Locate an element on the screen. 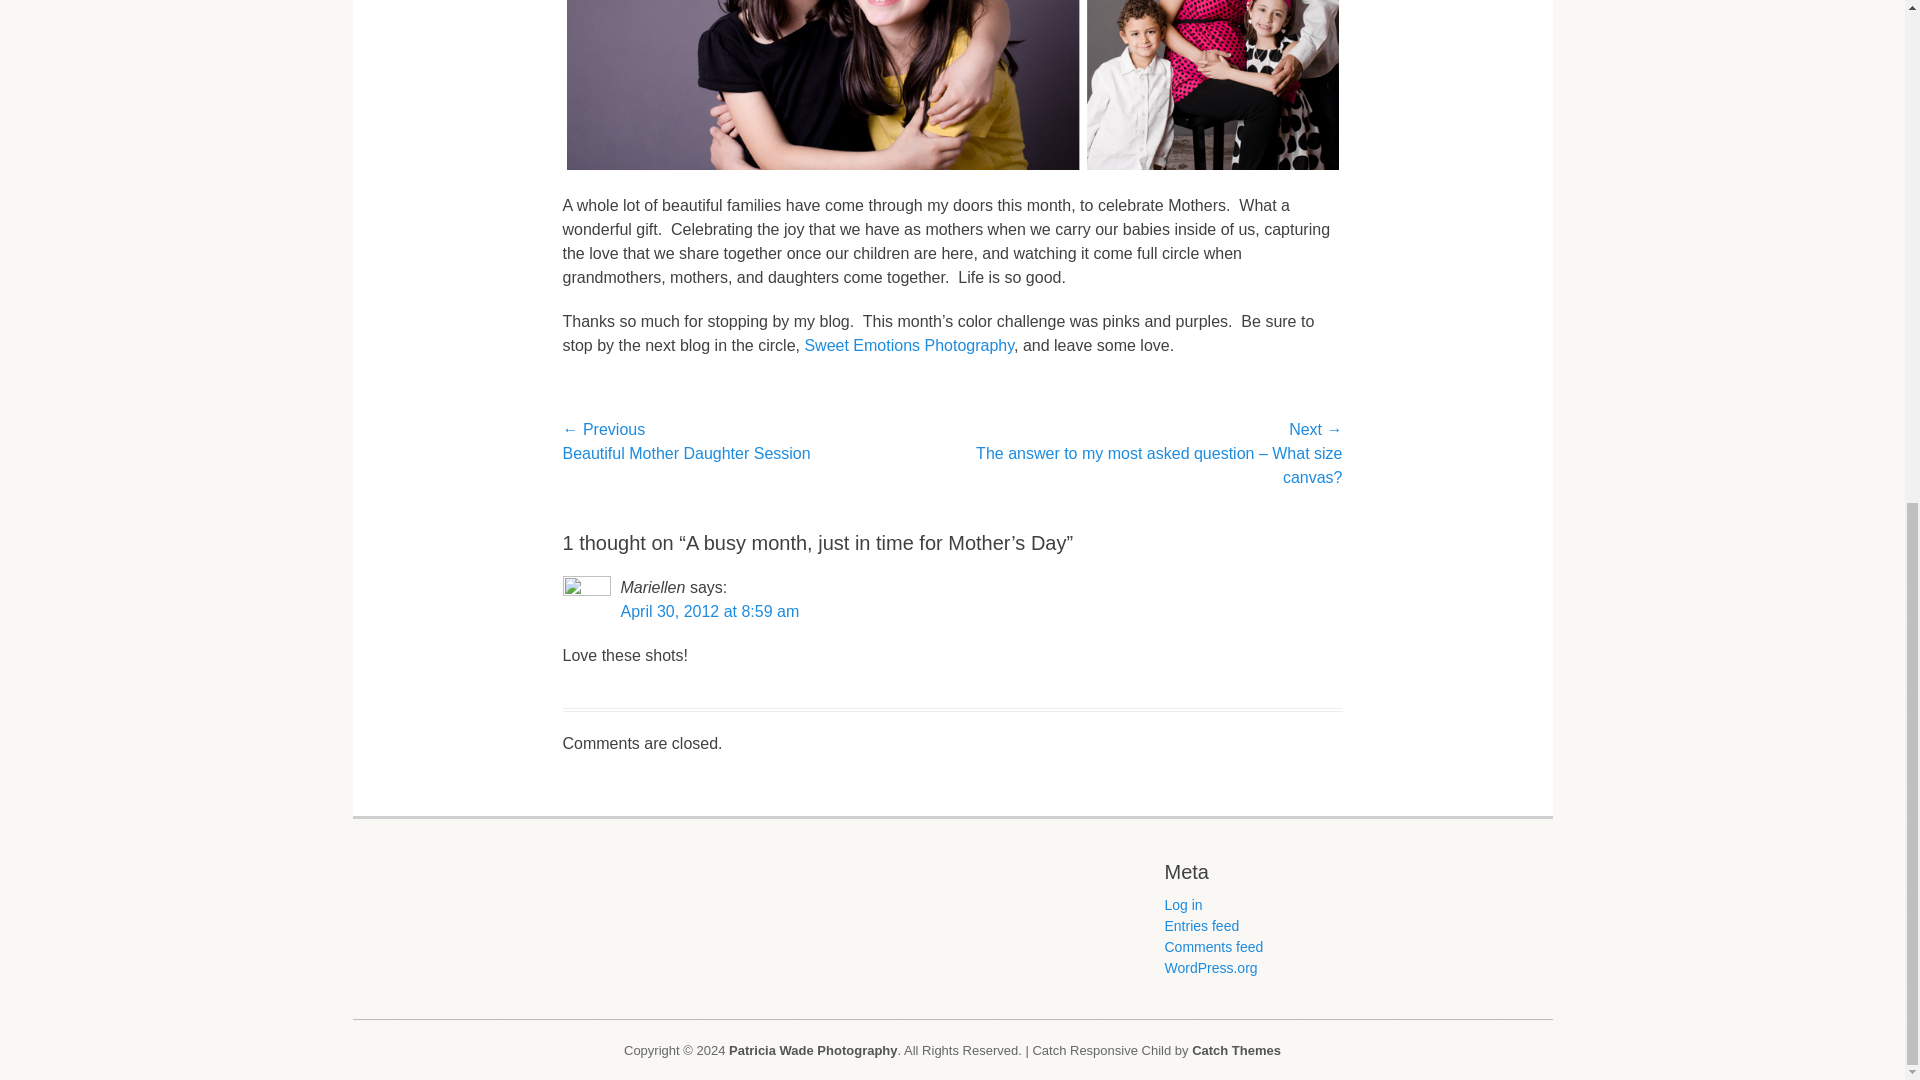  April challenge collage is located at coordinates (952, 86).